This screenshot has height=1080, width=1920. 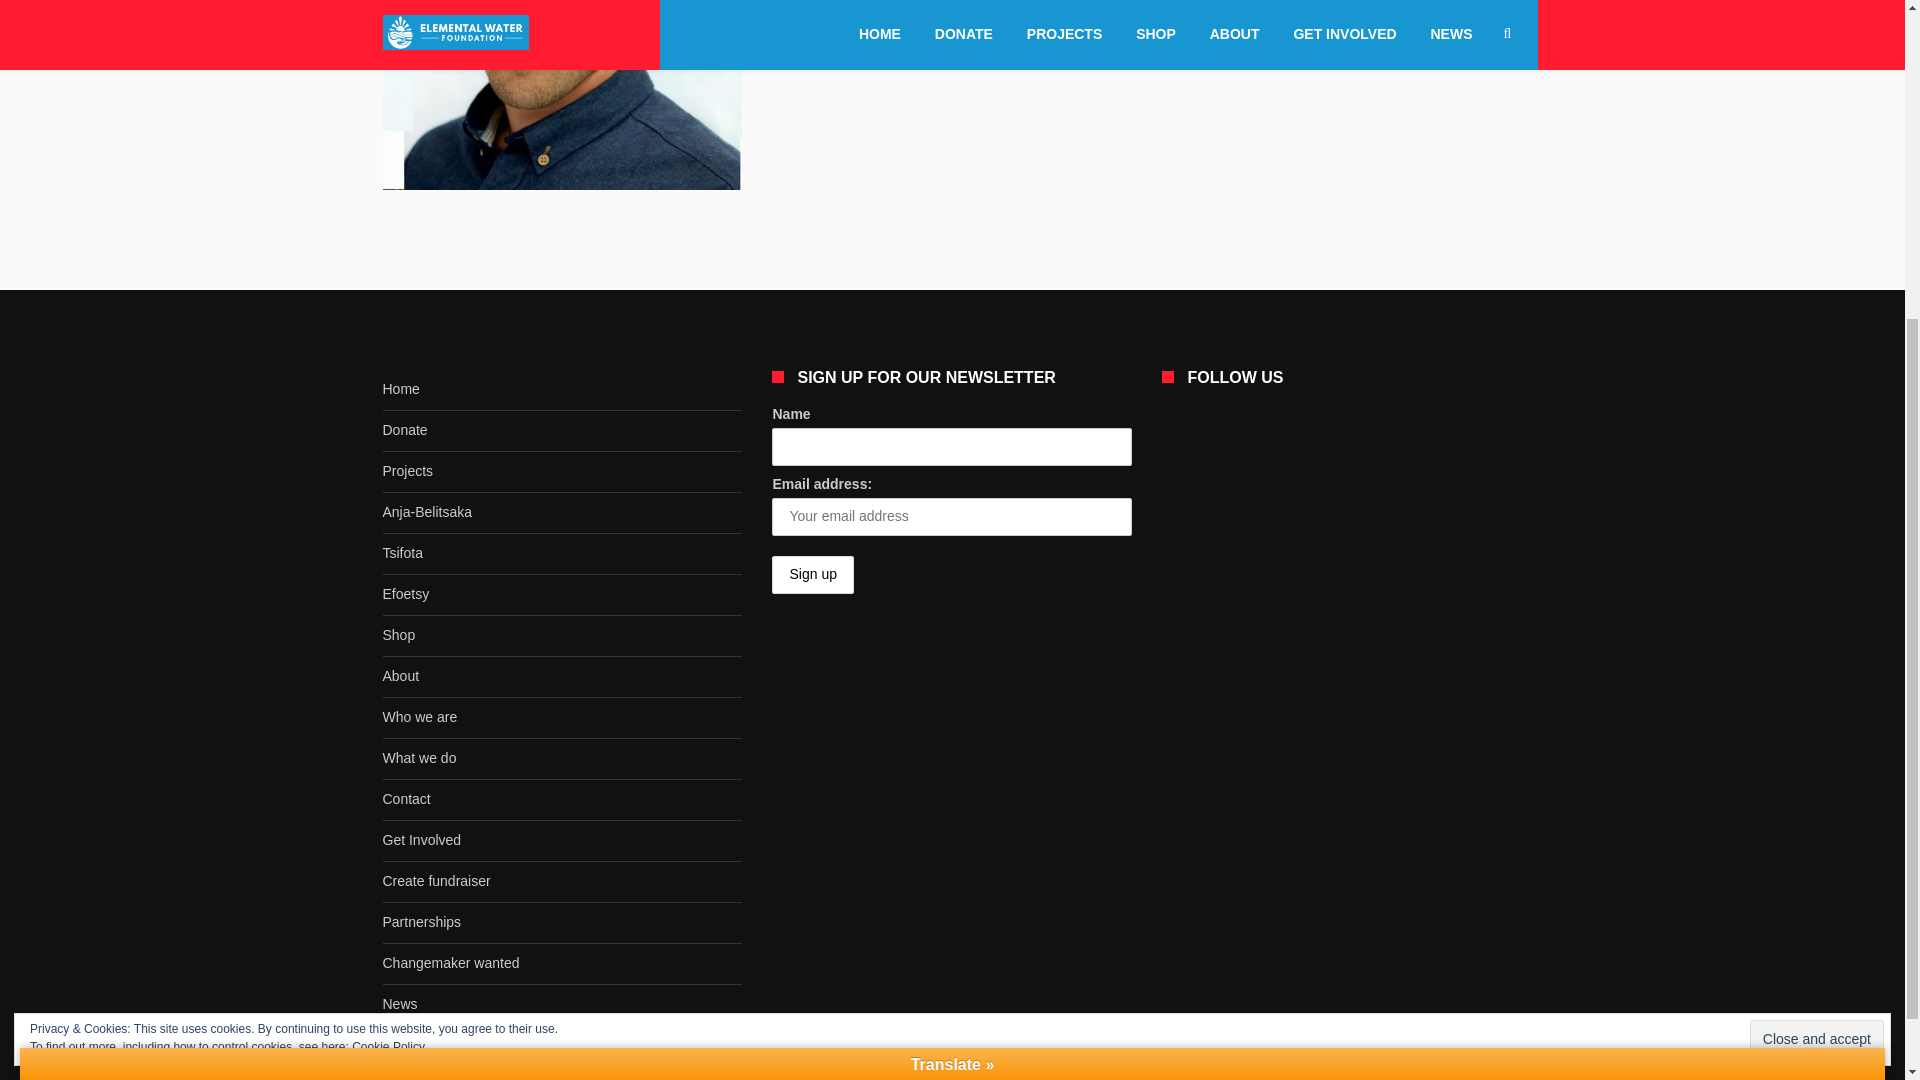 What do you see at coordinates (562, 512) in the screenshot?
I see `Anja-Belitsaka` at bounding box center [562, 512].